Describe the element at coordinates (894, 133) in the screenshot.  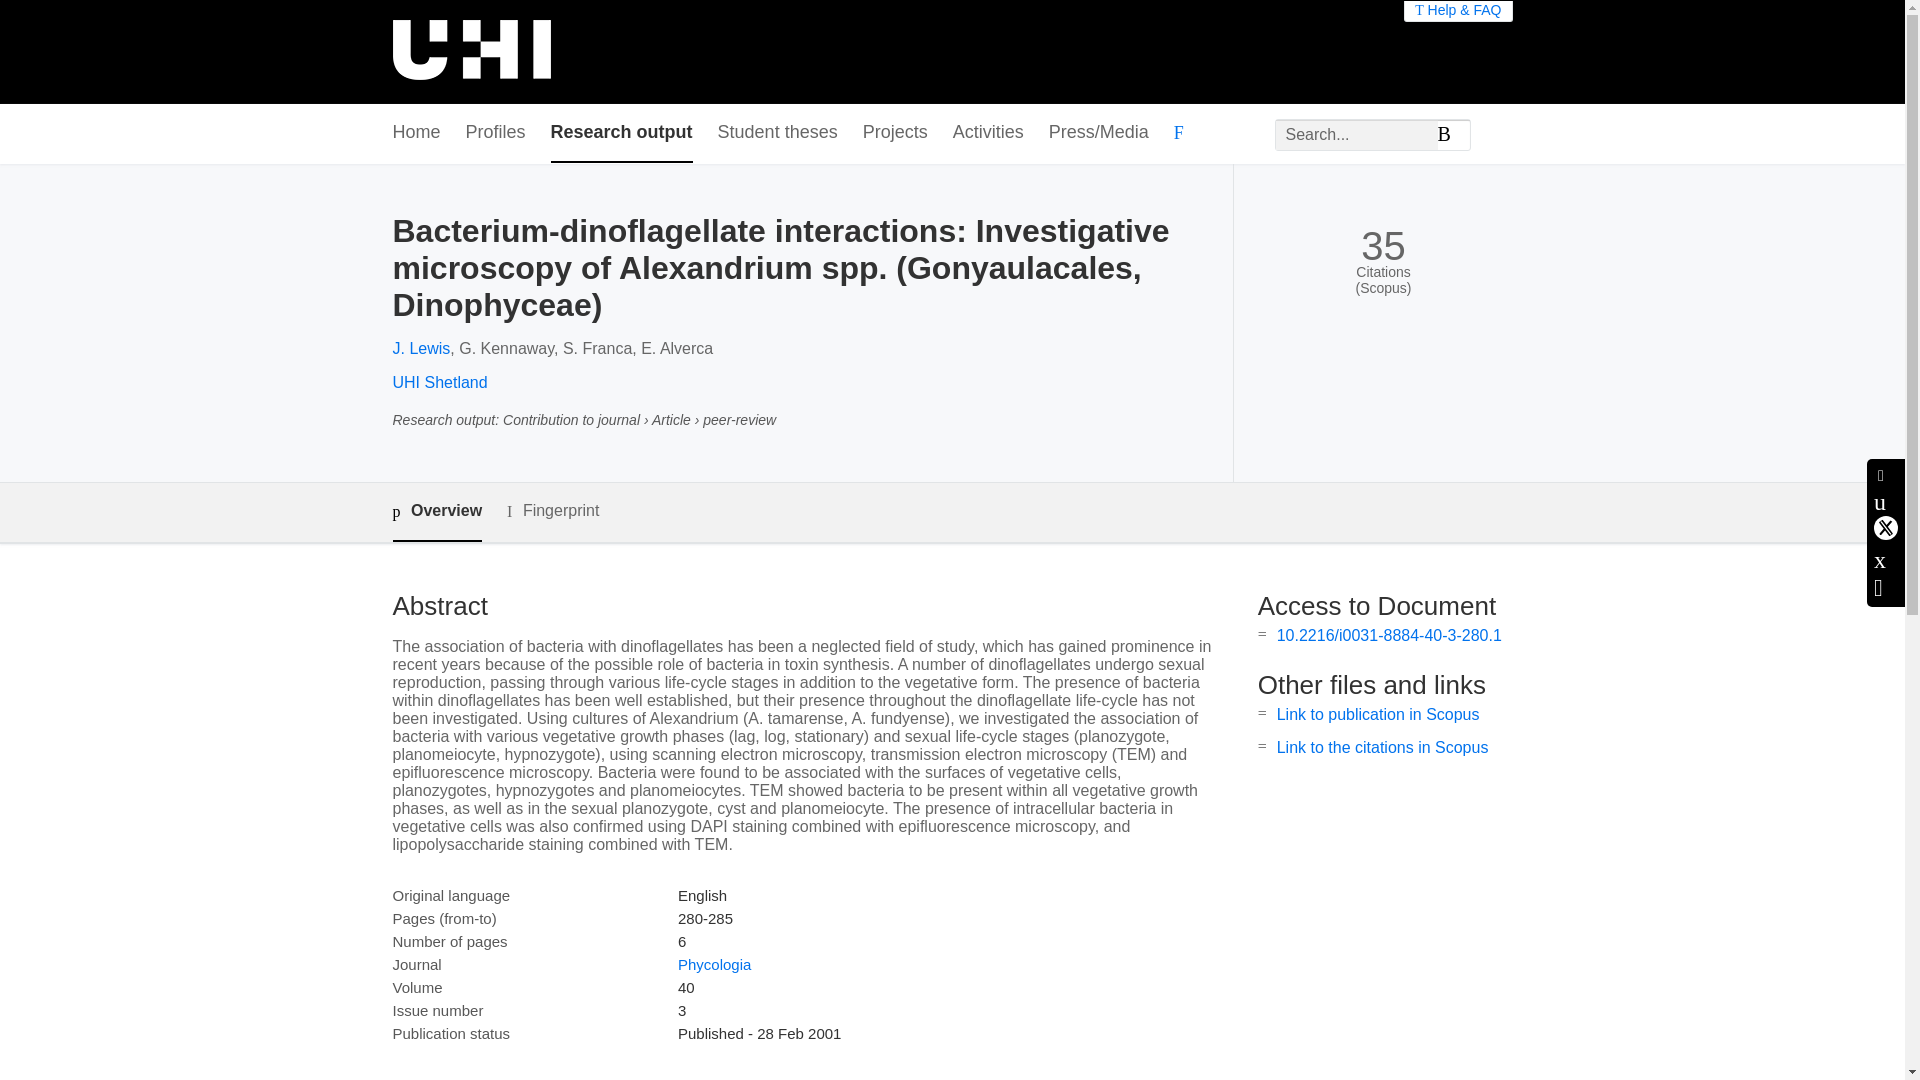
I see `Projects` at that location.